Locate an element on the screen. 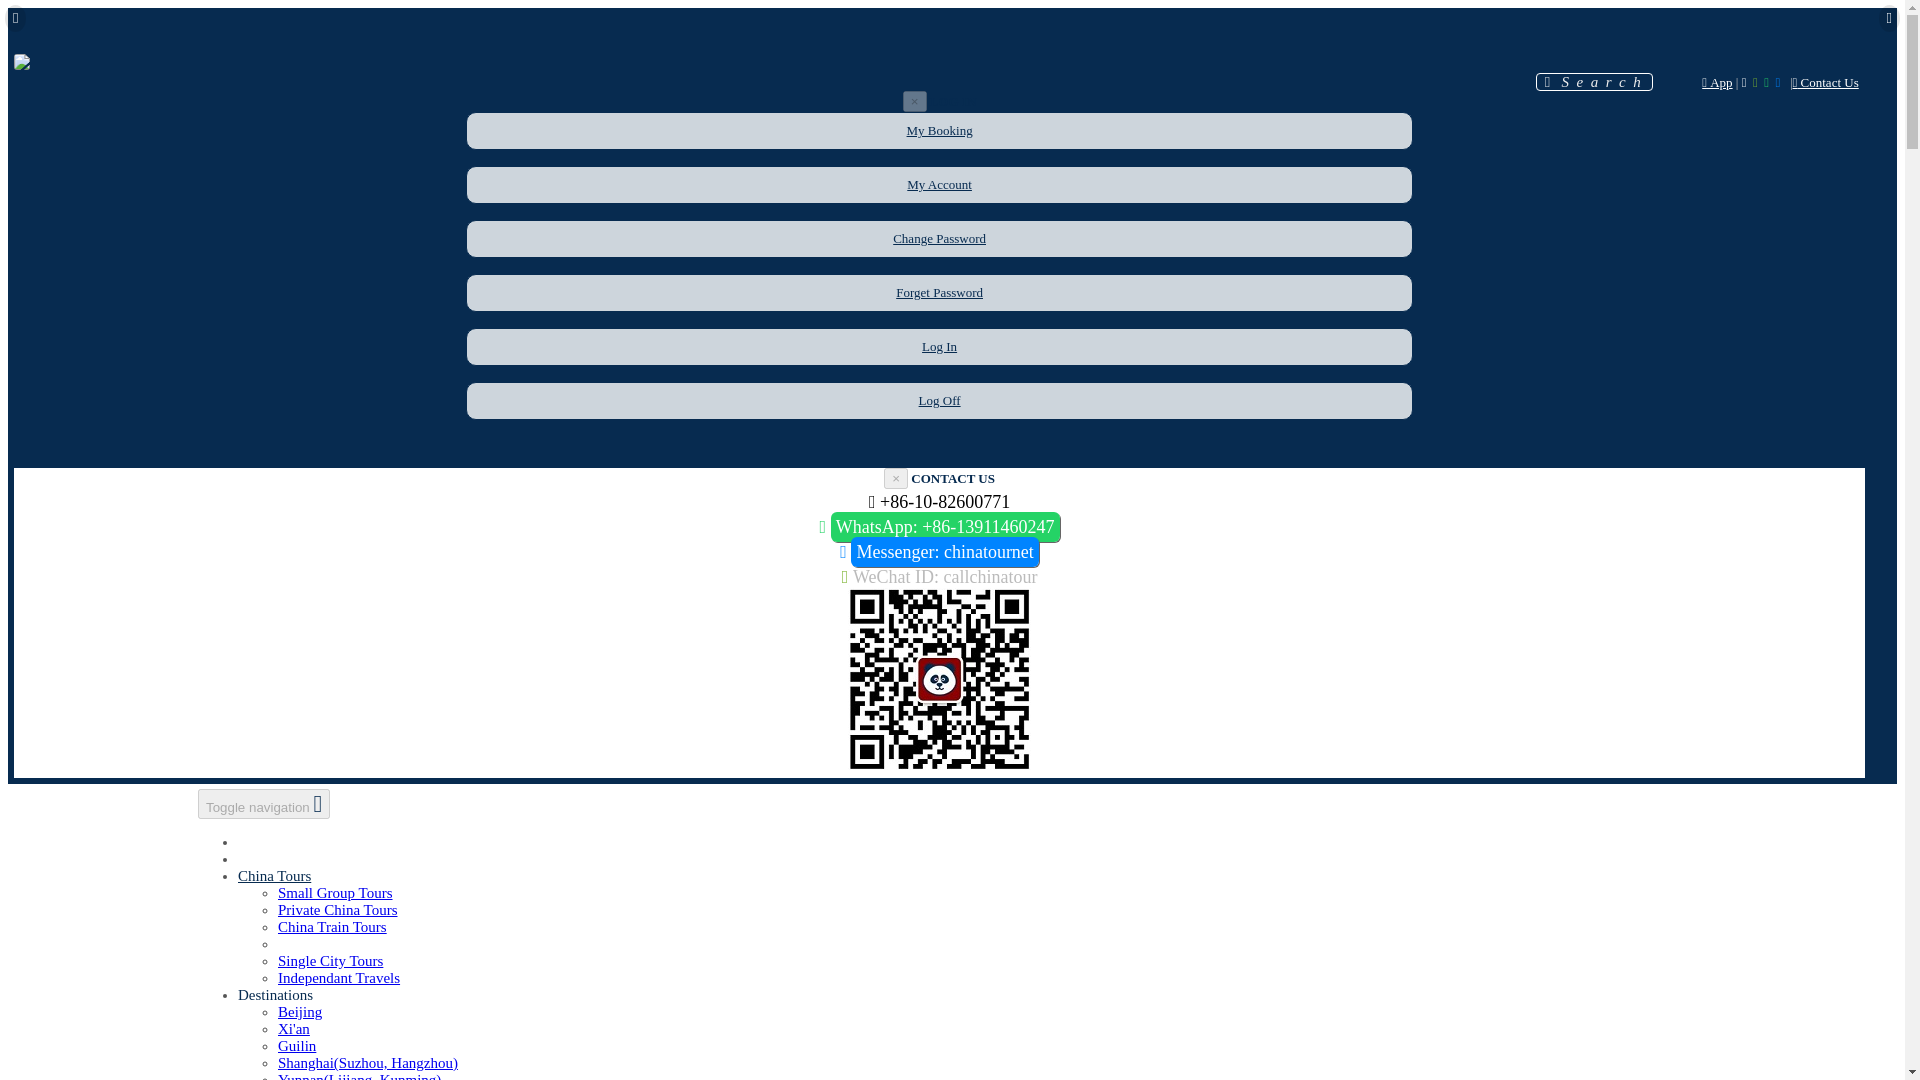 The image size is (1920, 1080). China Train Tours is located at coordinates (332, 927).